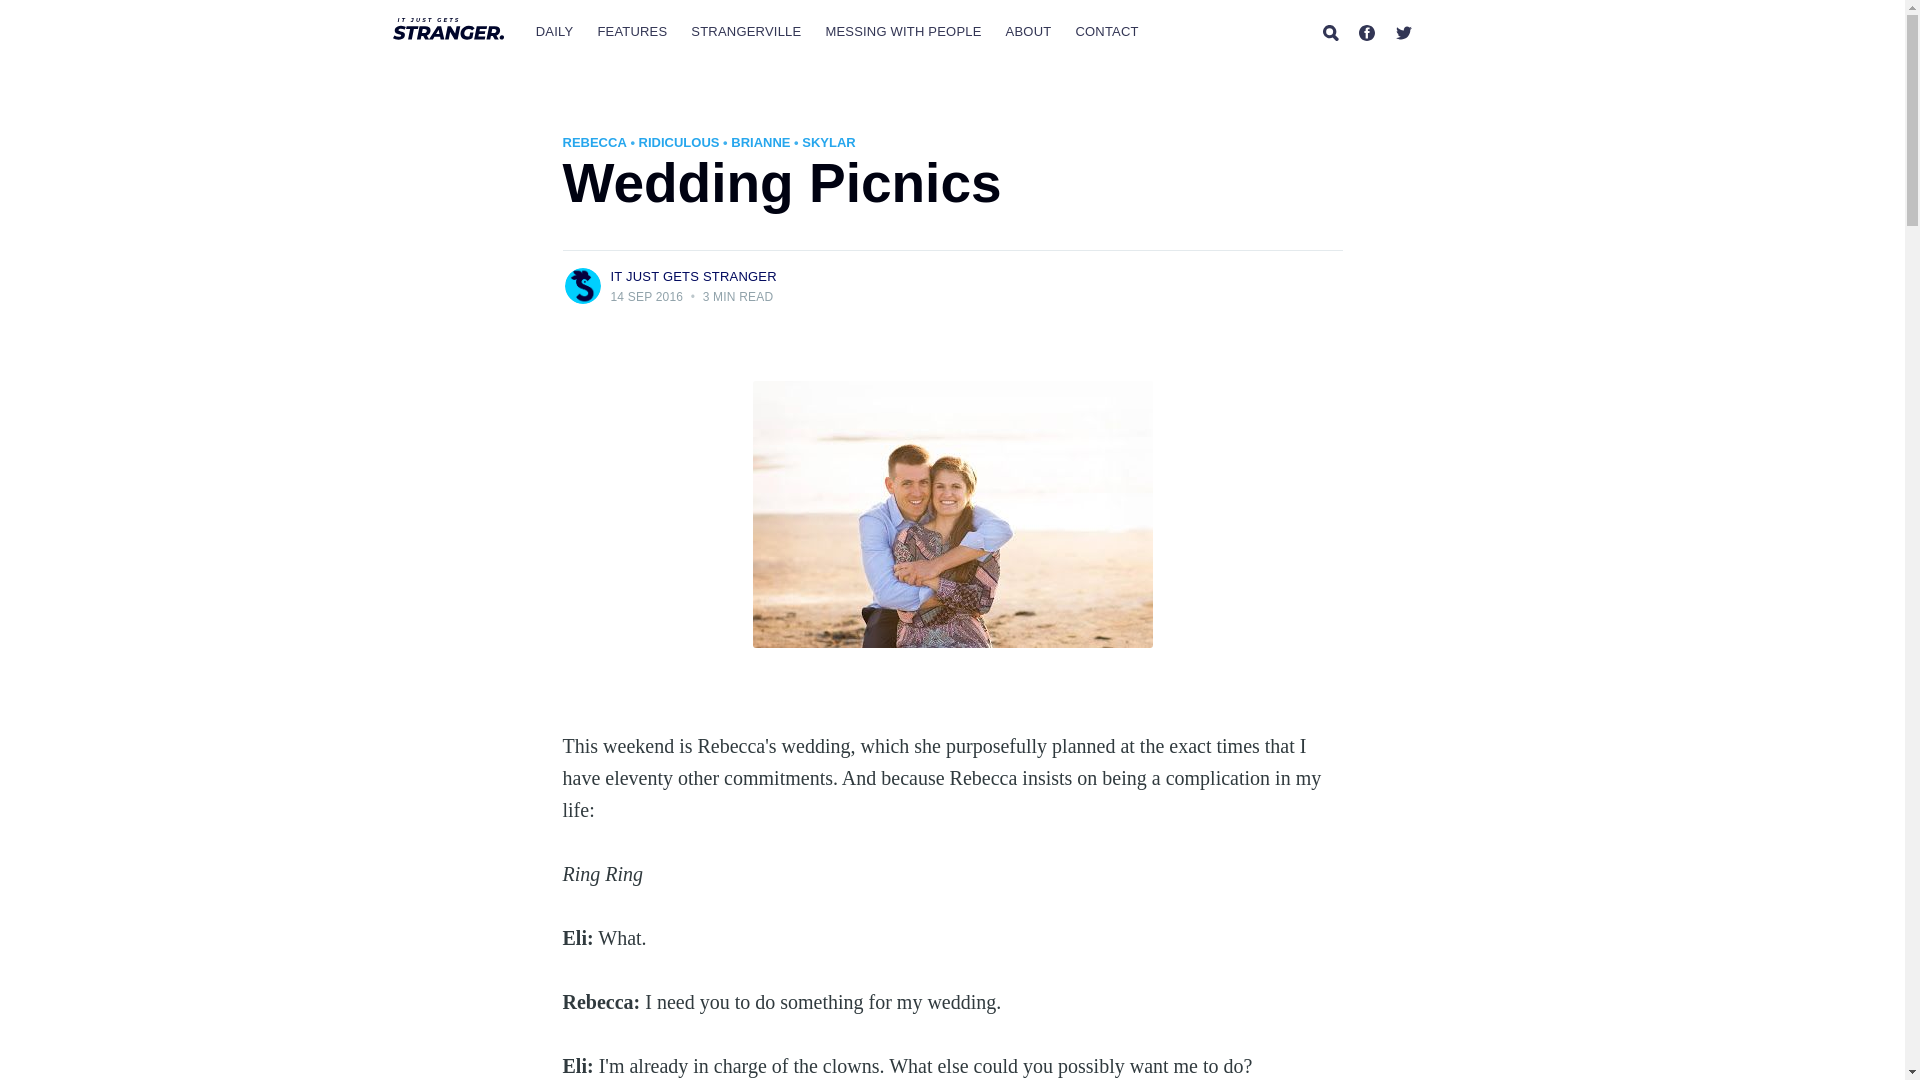  Describe the element at coordinates (760, 142) in the screenshot. I see `Brianne` at that location.